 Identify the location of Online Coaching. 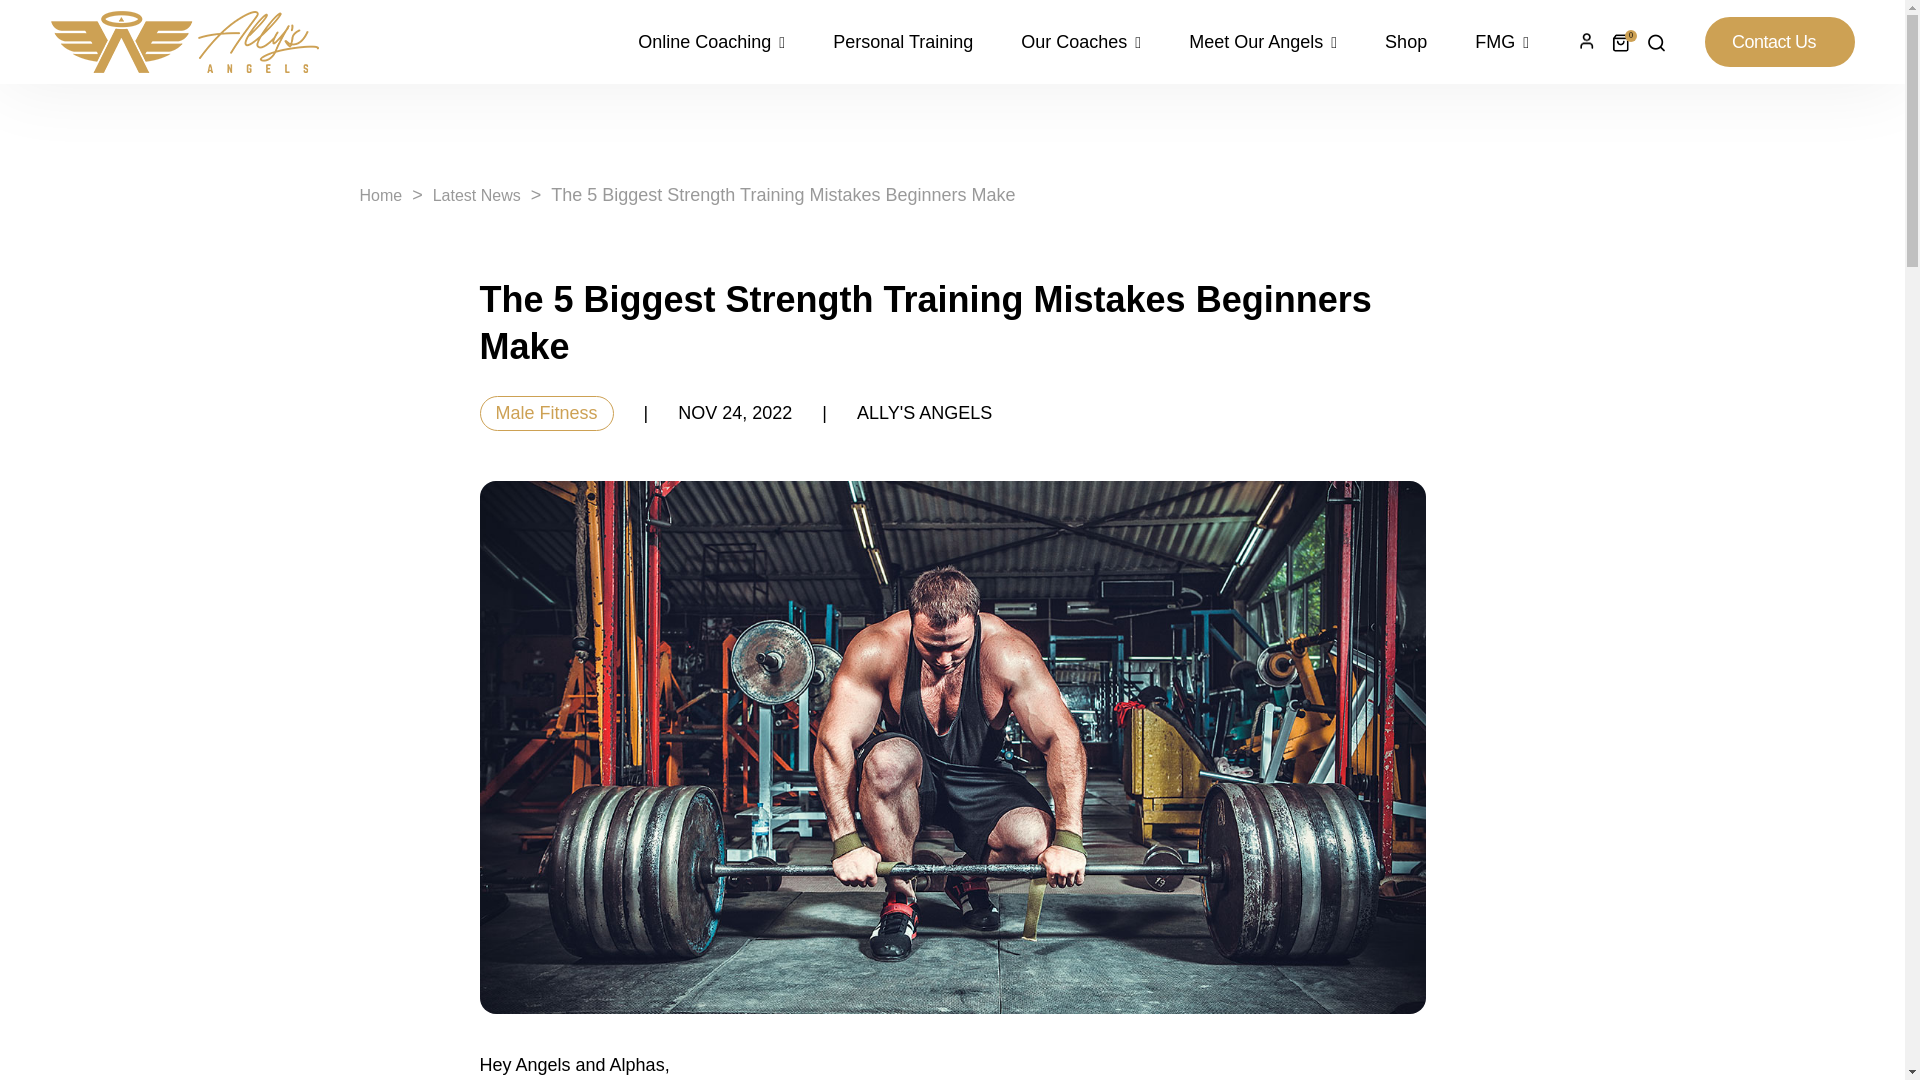
(722, 42).